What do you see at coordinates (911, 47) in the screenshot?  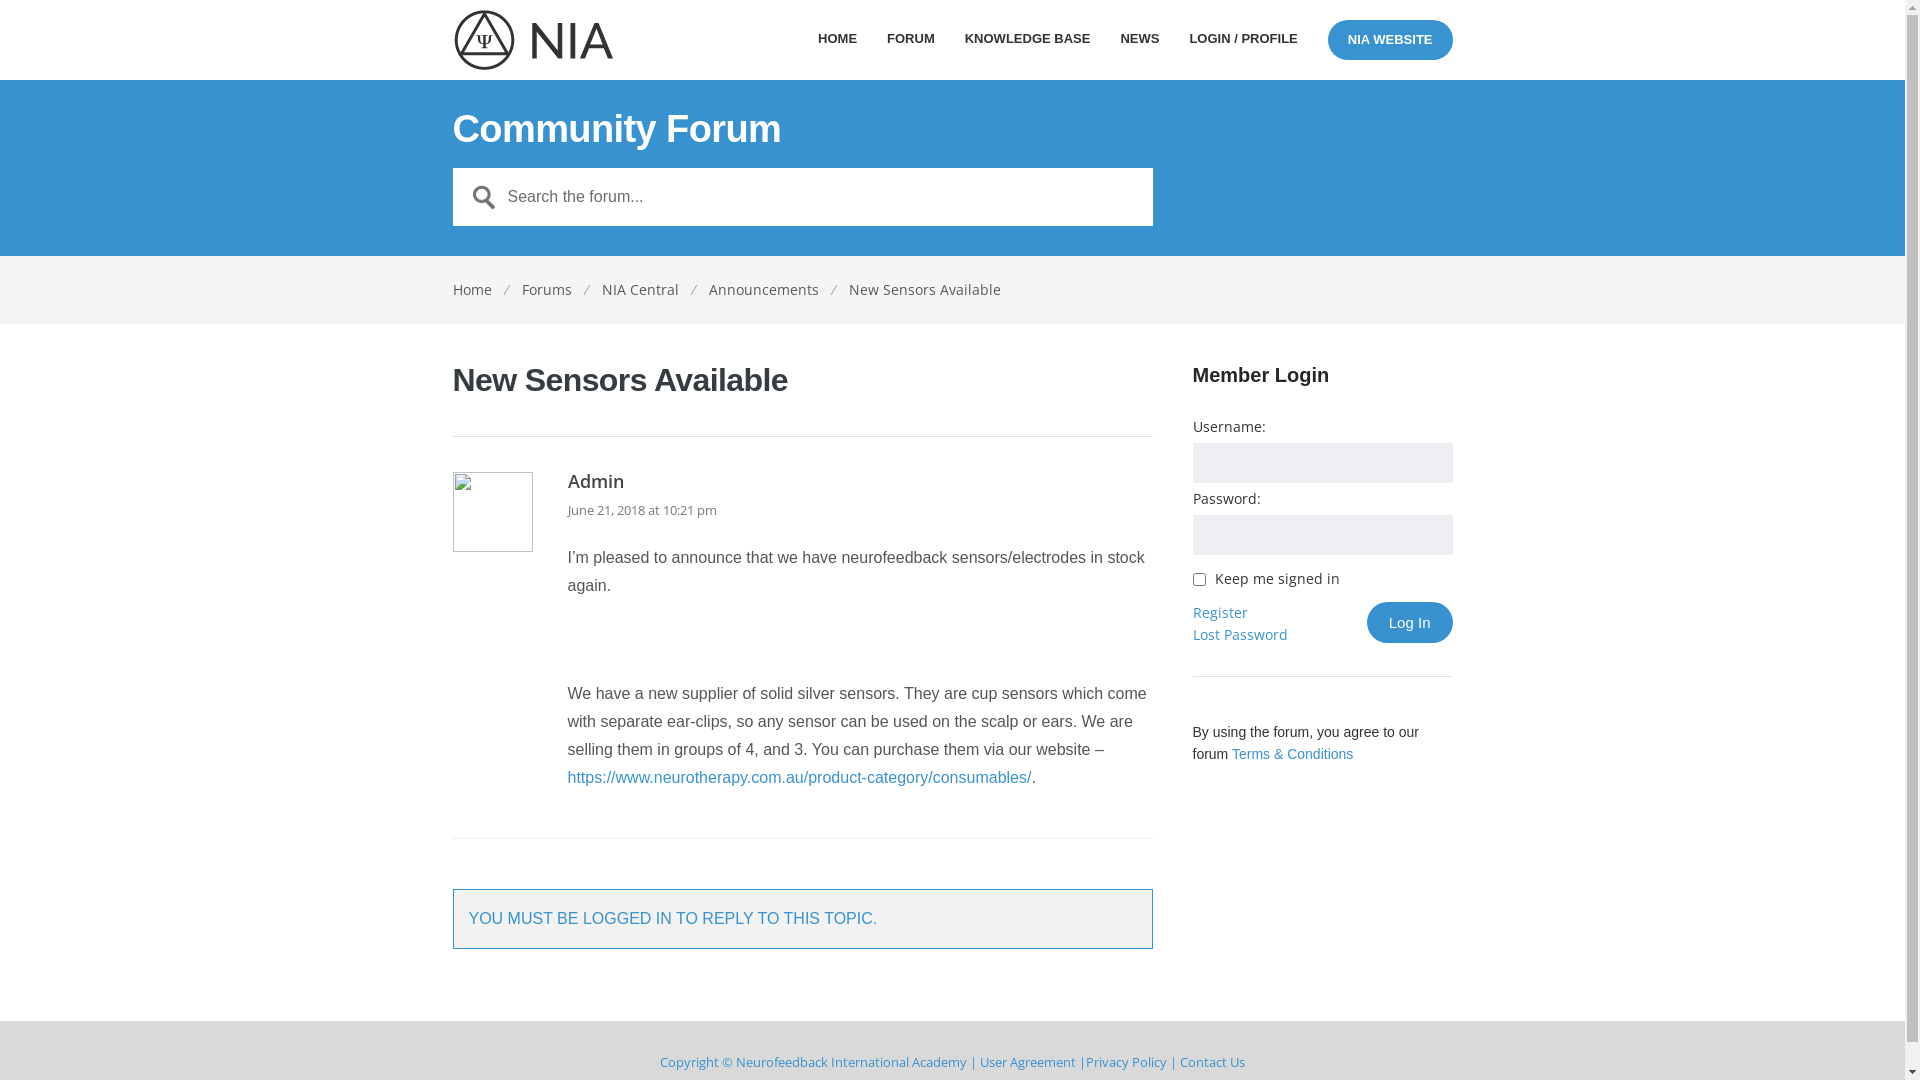 I see `FORUM` at bounding box center [911, 47].